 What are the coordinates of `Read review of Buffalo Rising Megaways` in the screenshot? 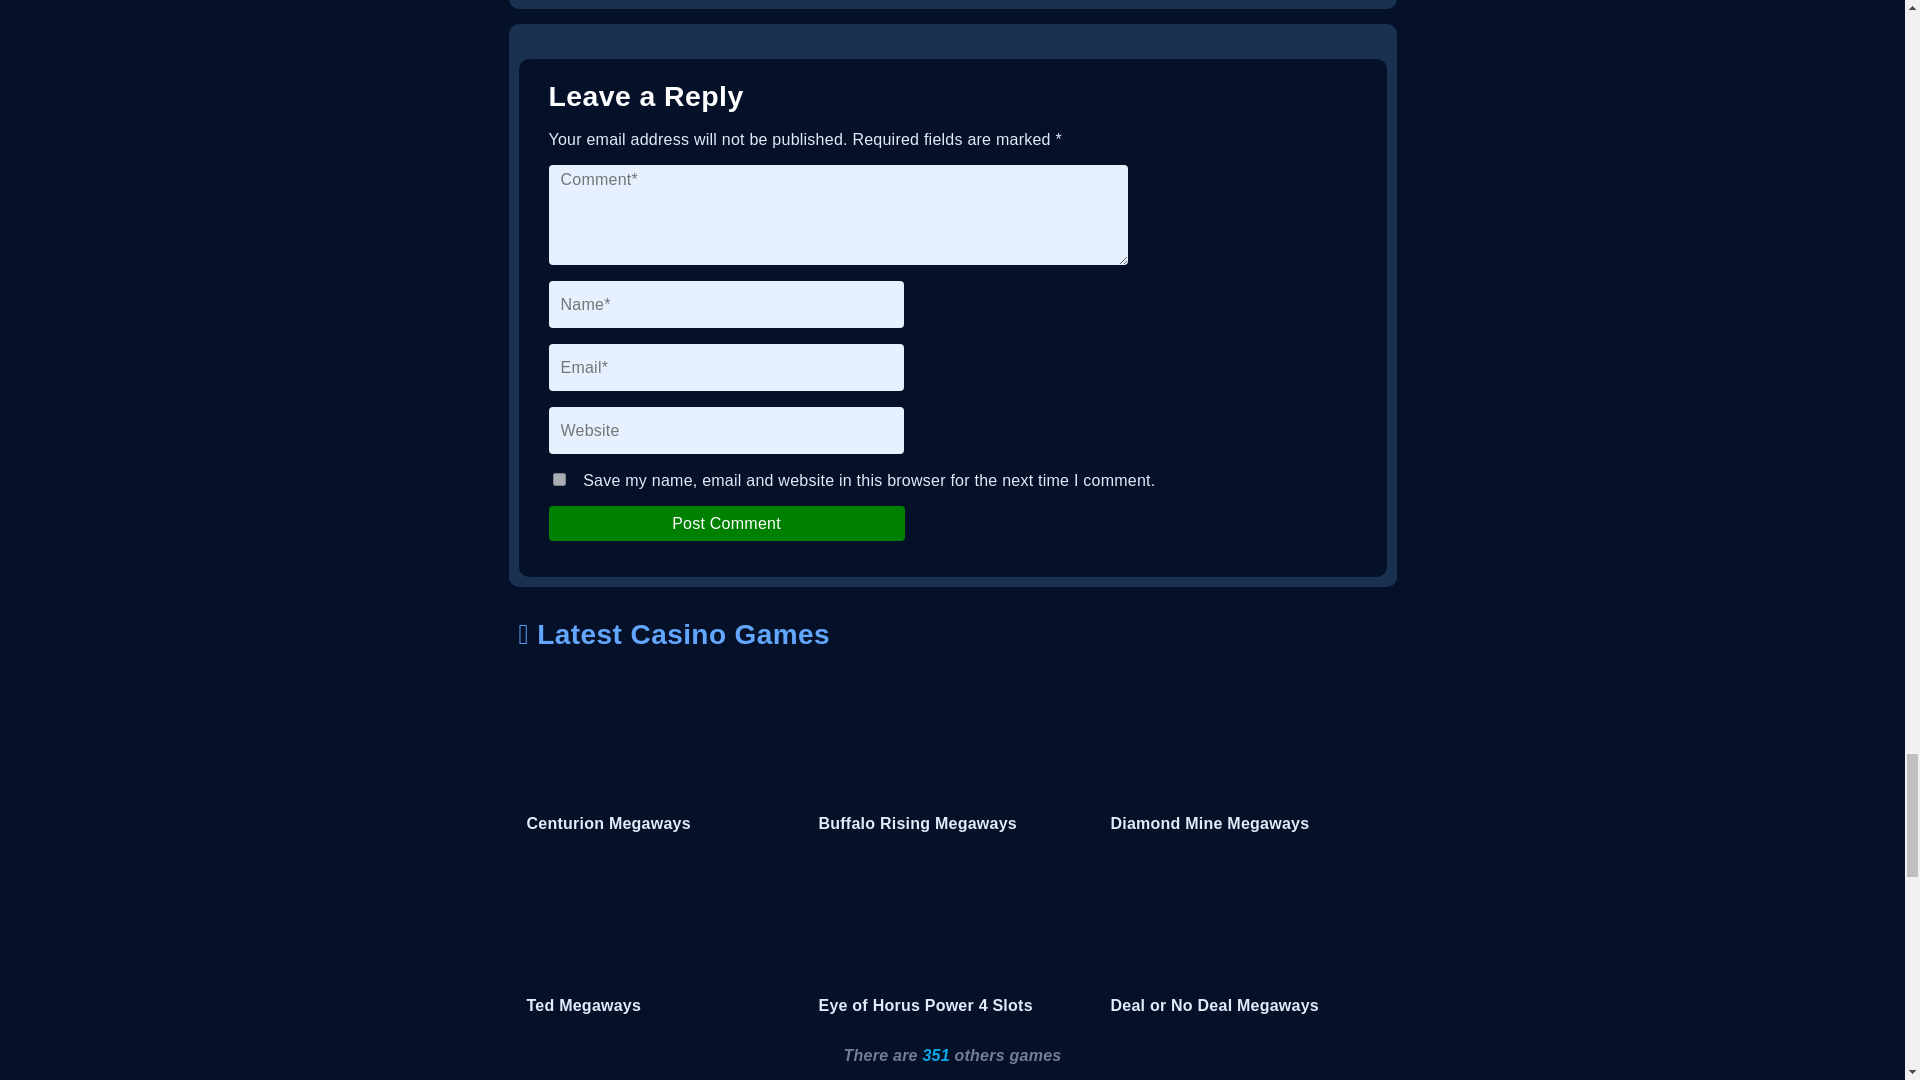 It's located at (952, 754).